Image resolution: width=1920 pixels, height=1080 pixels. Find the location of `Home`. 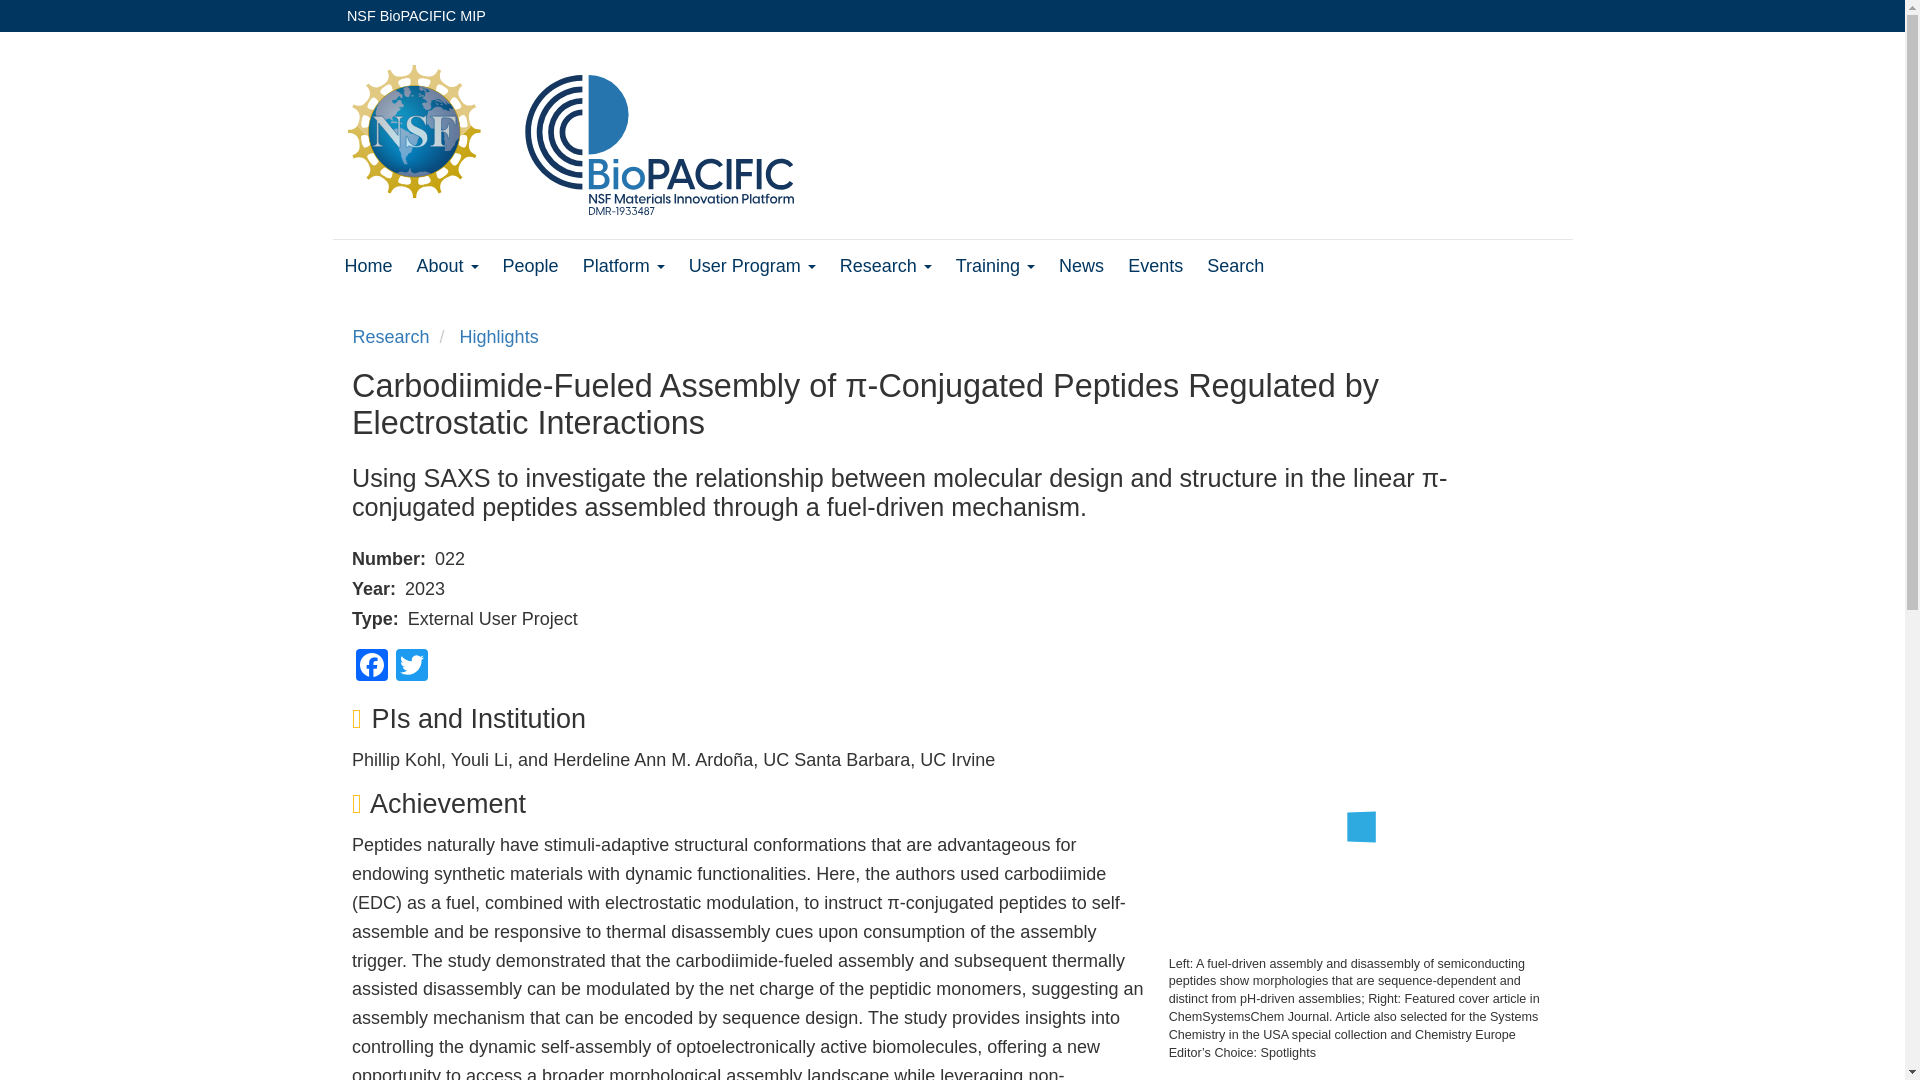

Home is located at coordinates (367, 266).